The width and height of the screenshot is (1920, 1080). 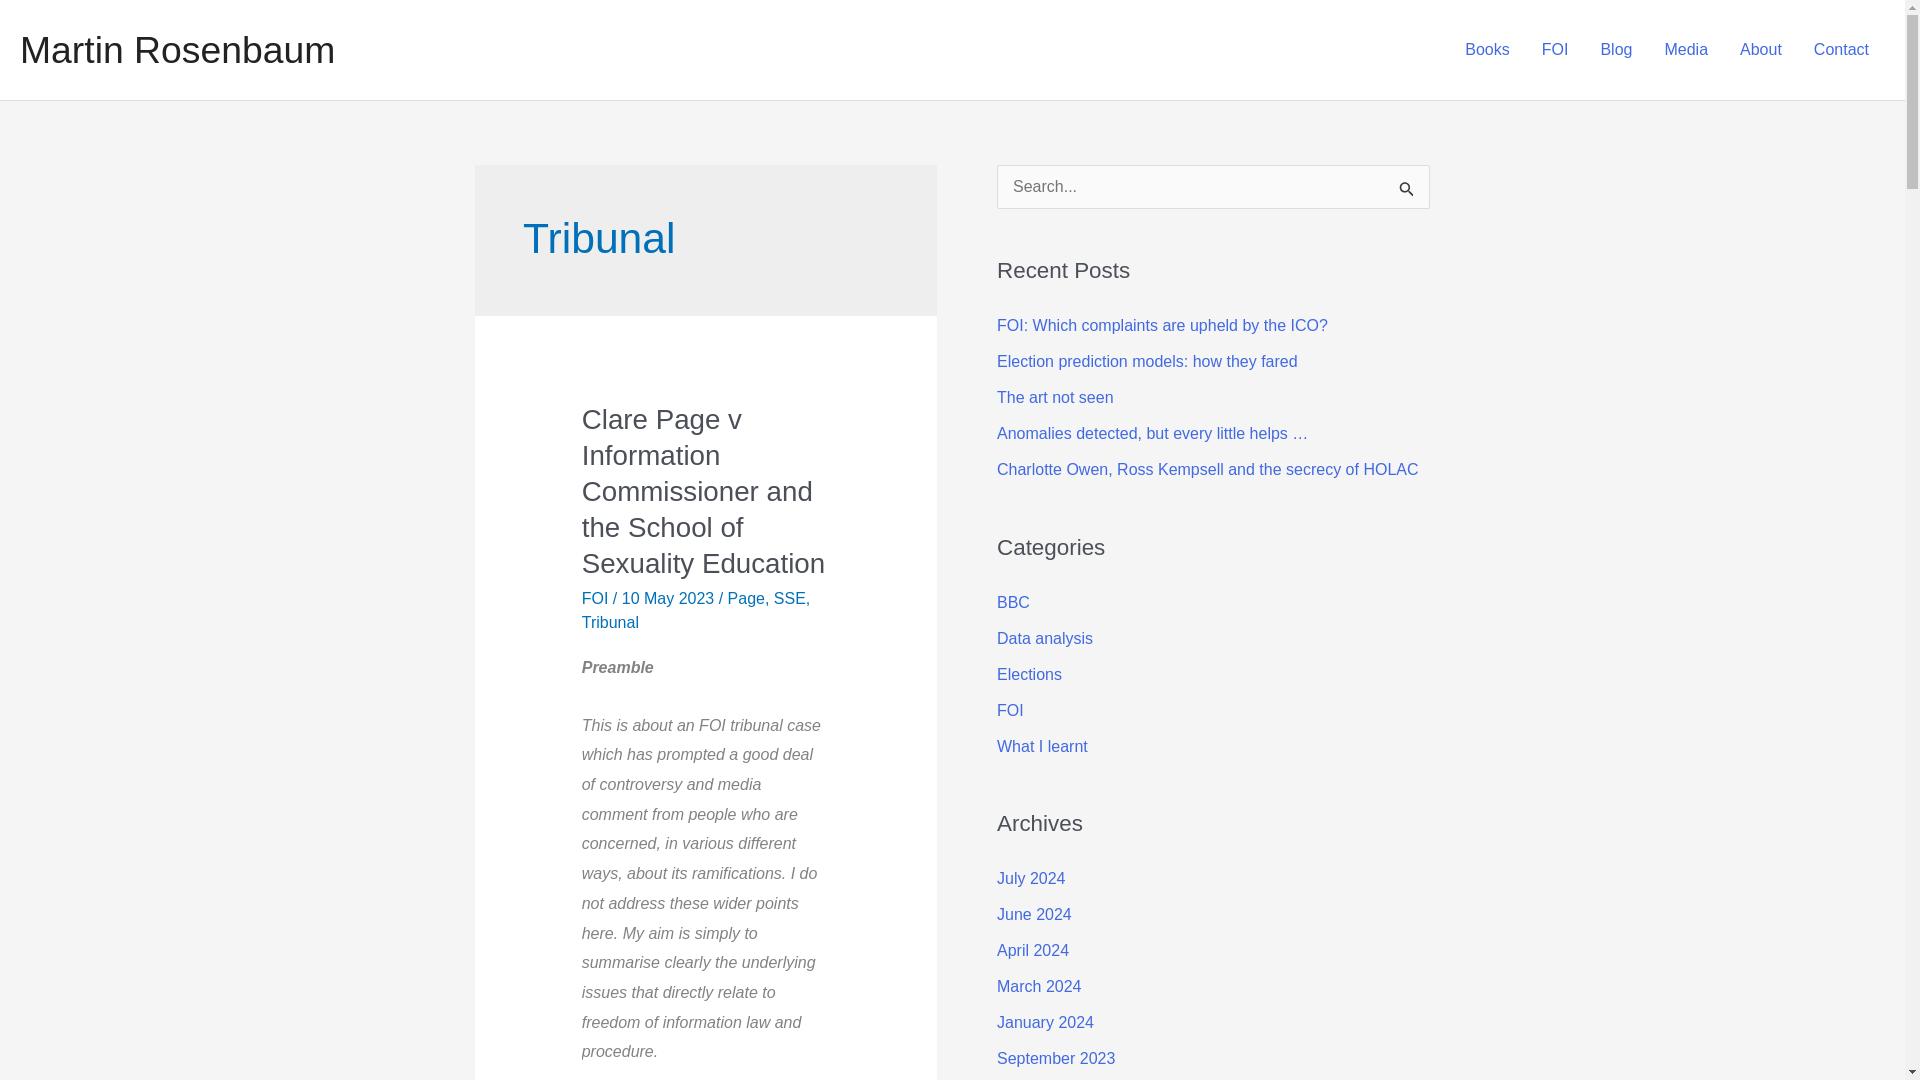 What do you see at coordinates (176, 50) in the screenshot?
I see `Martin Rosenbaum` at bounding box center [176, 50].